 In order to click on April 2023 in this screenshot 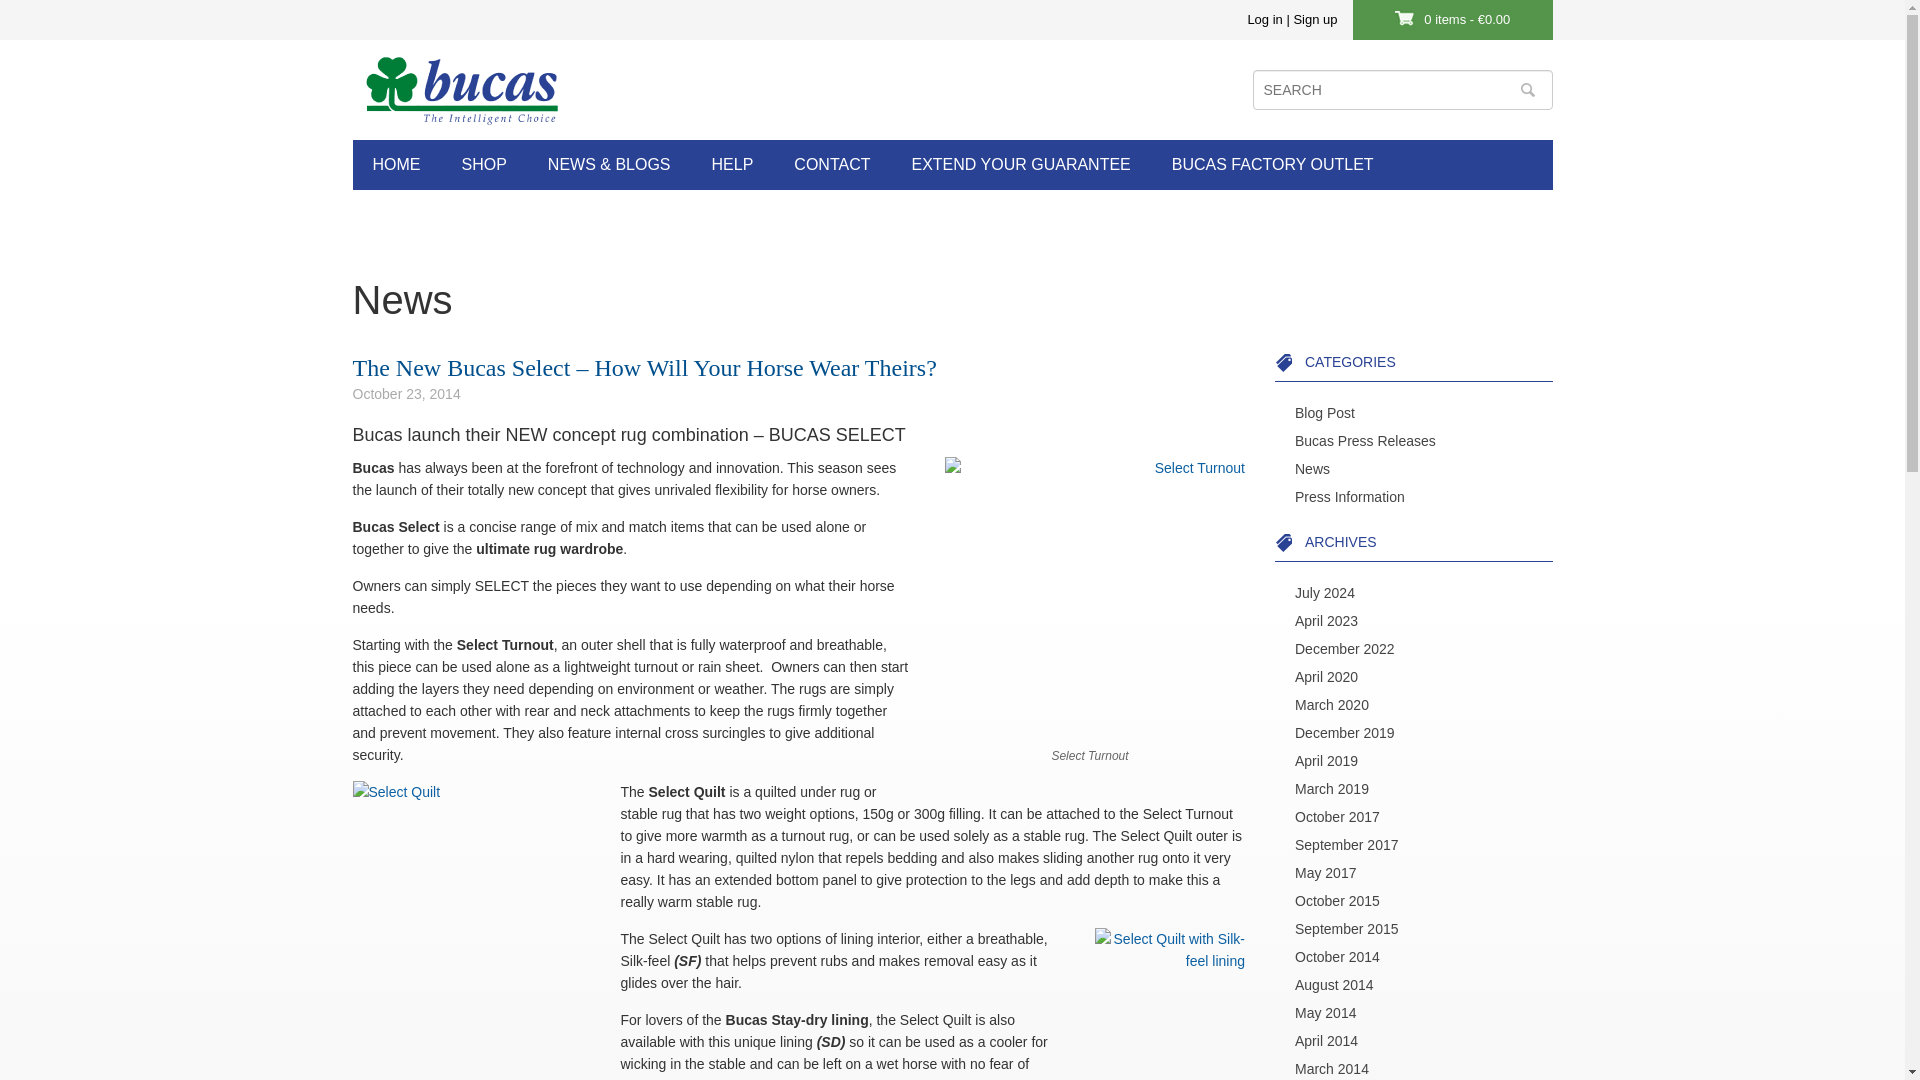, I will do `click(1326, 620)`.